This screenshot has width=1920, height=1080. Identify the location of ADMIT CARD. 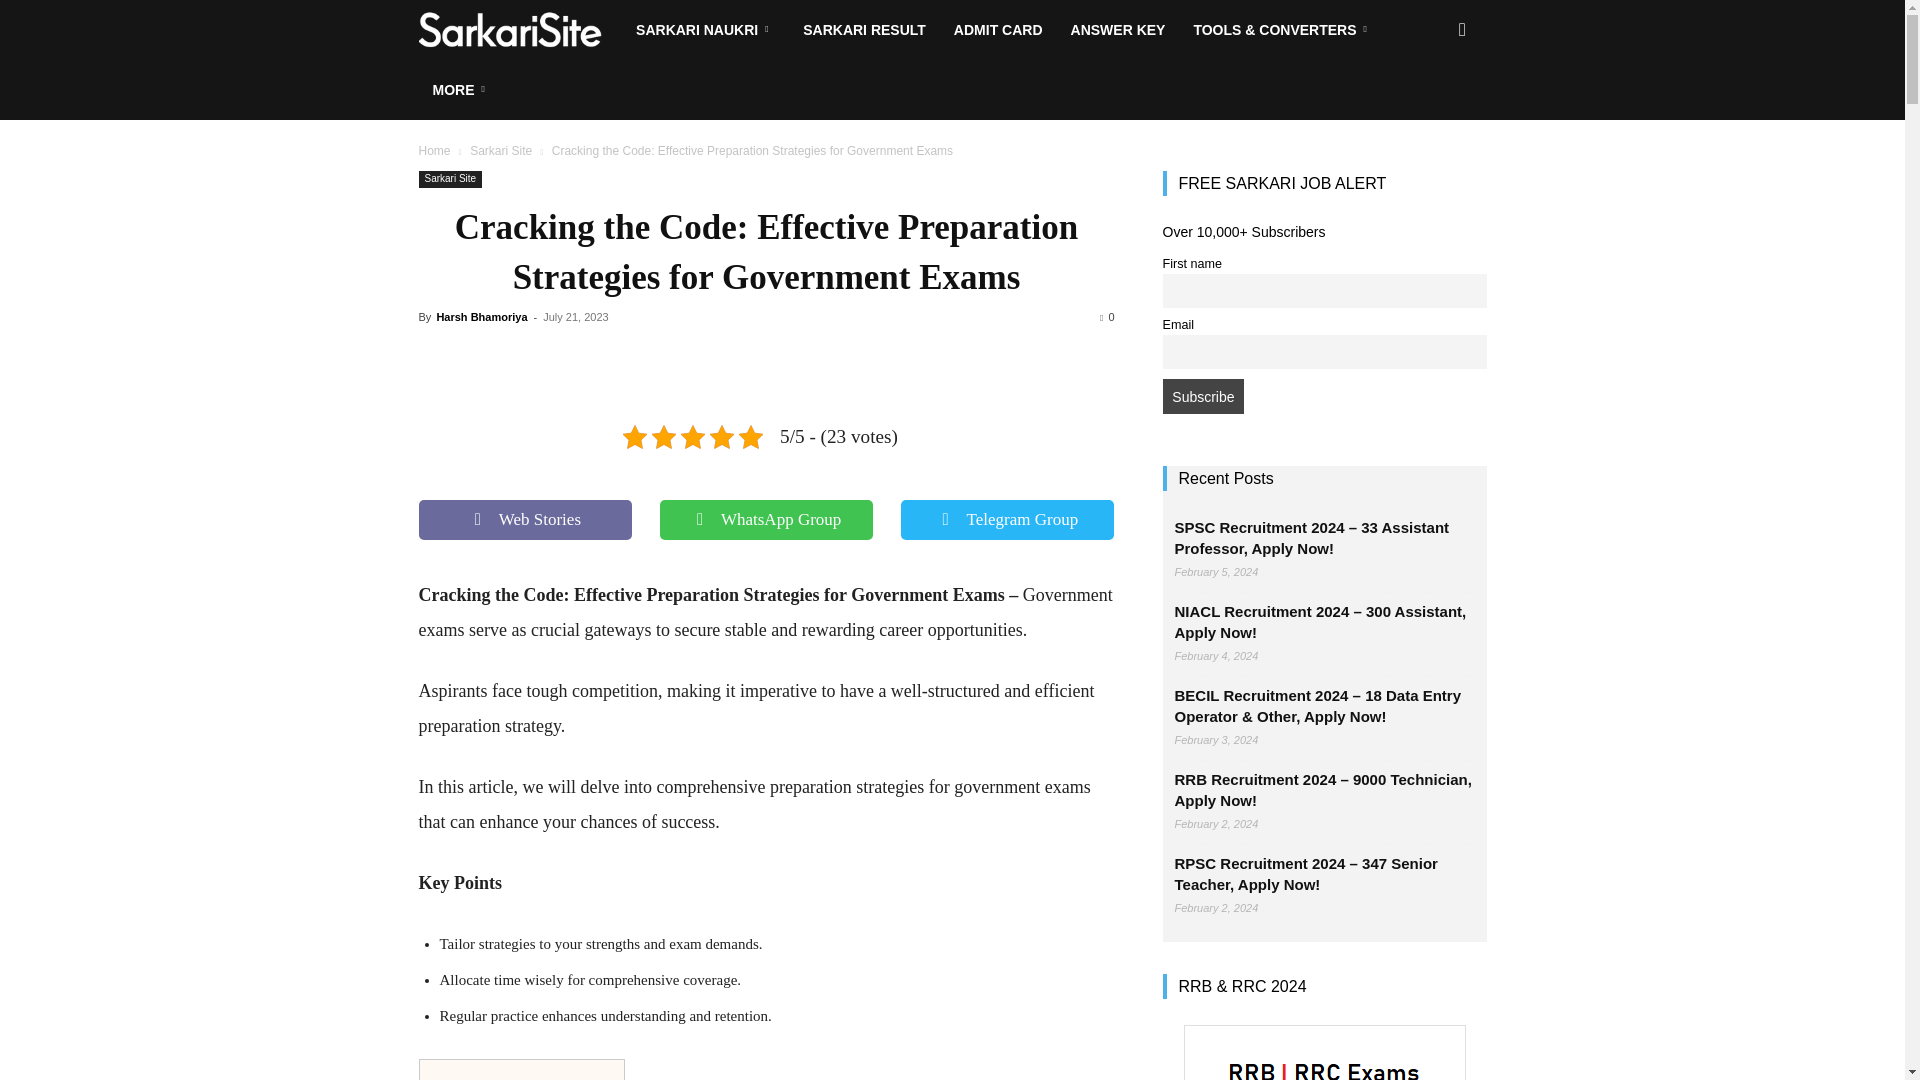
(998, 30).